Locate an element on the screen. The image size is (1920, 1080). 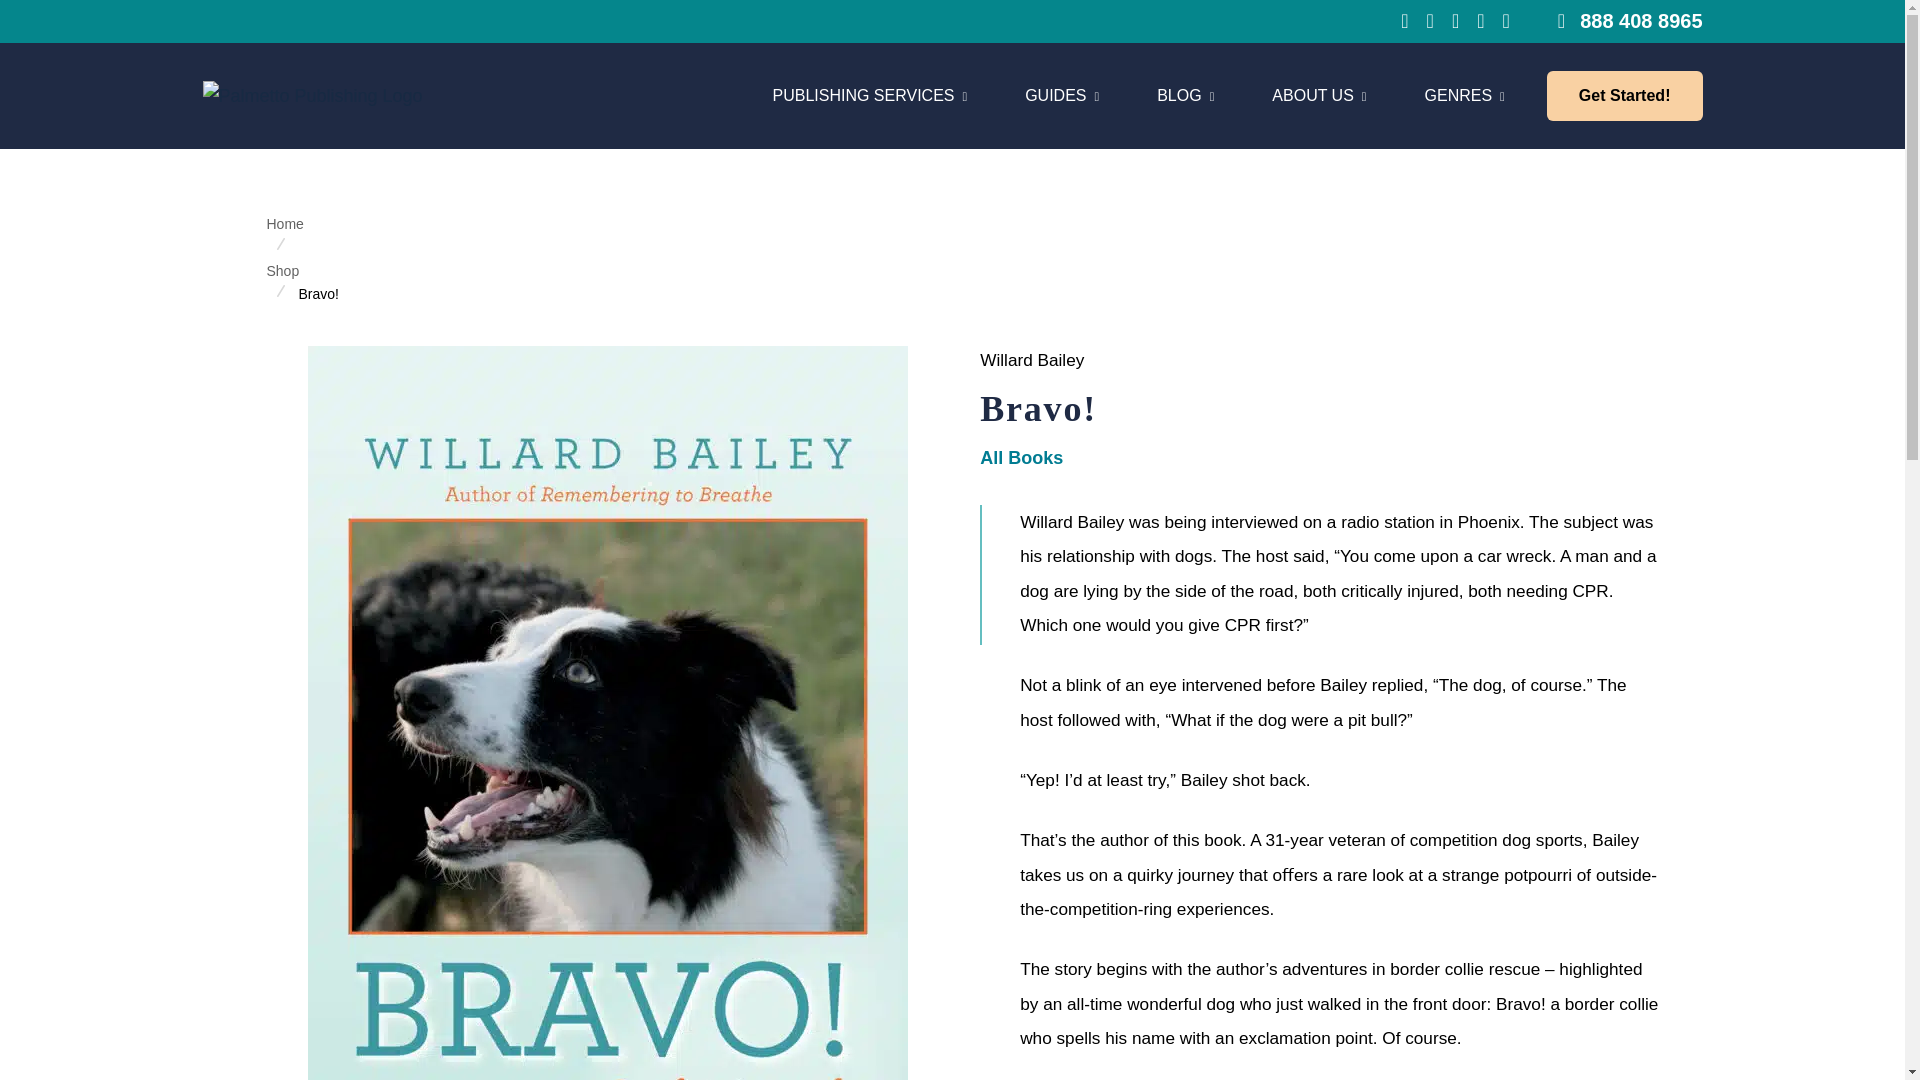
ABOUT US is located at coordinates (1319, 96).